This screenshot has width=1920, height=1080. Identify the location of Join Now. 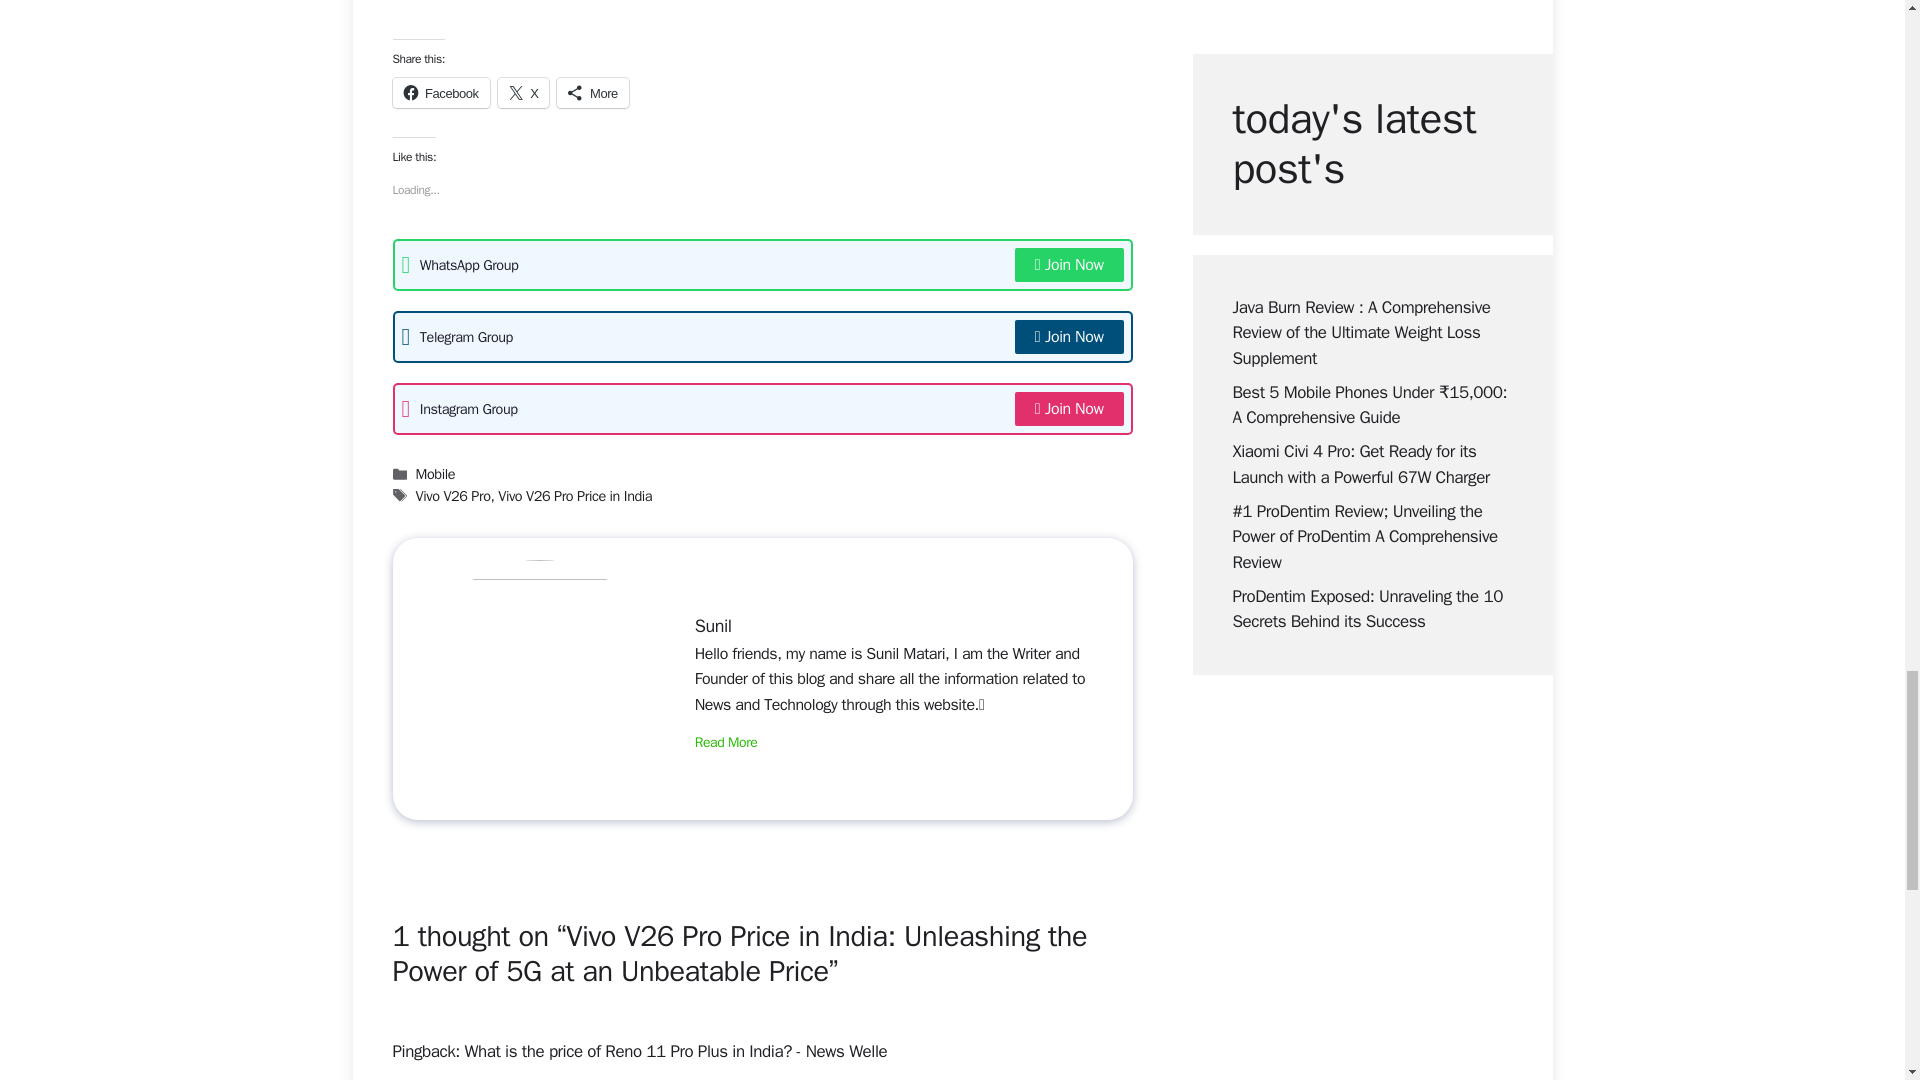
(1069, 264).